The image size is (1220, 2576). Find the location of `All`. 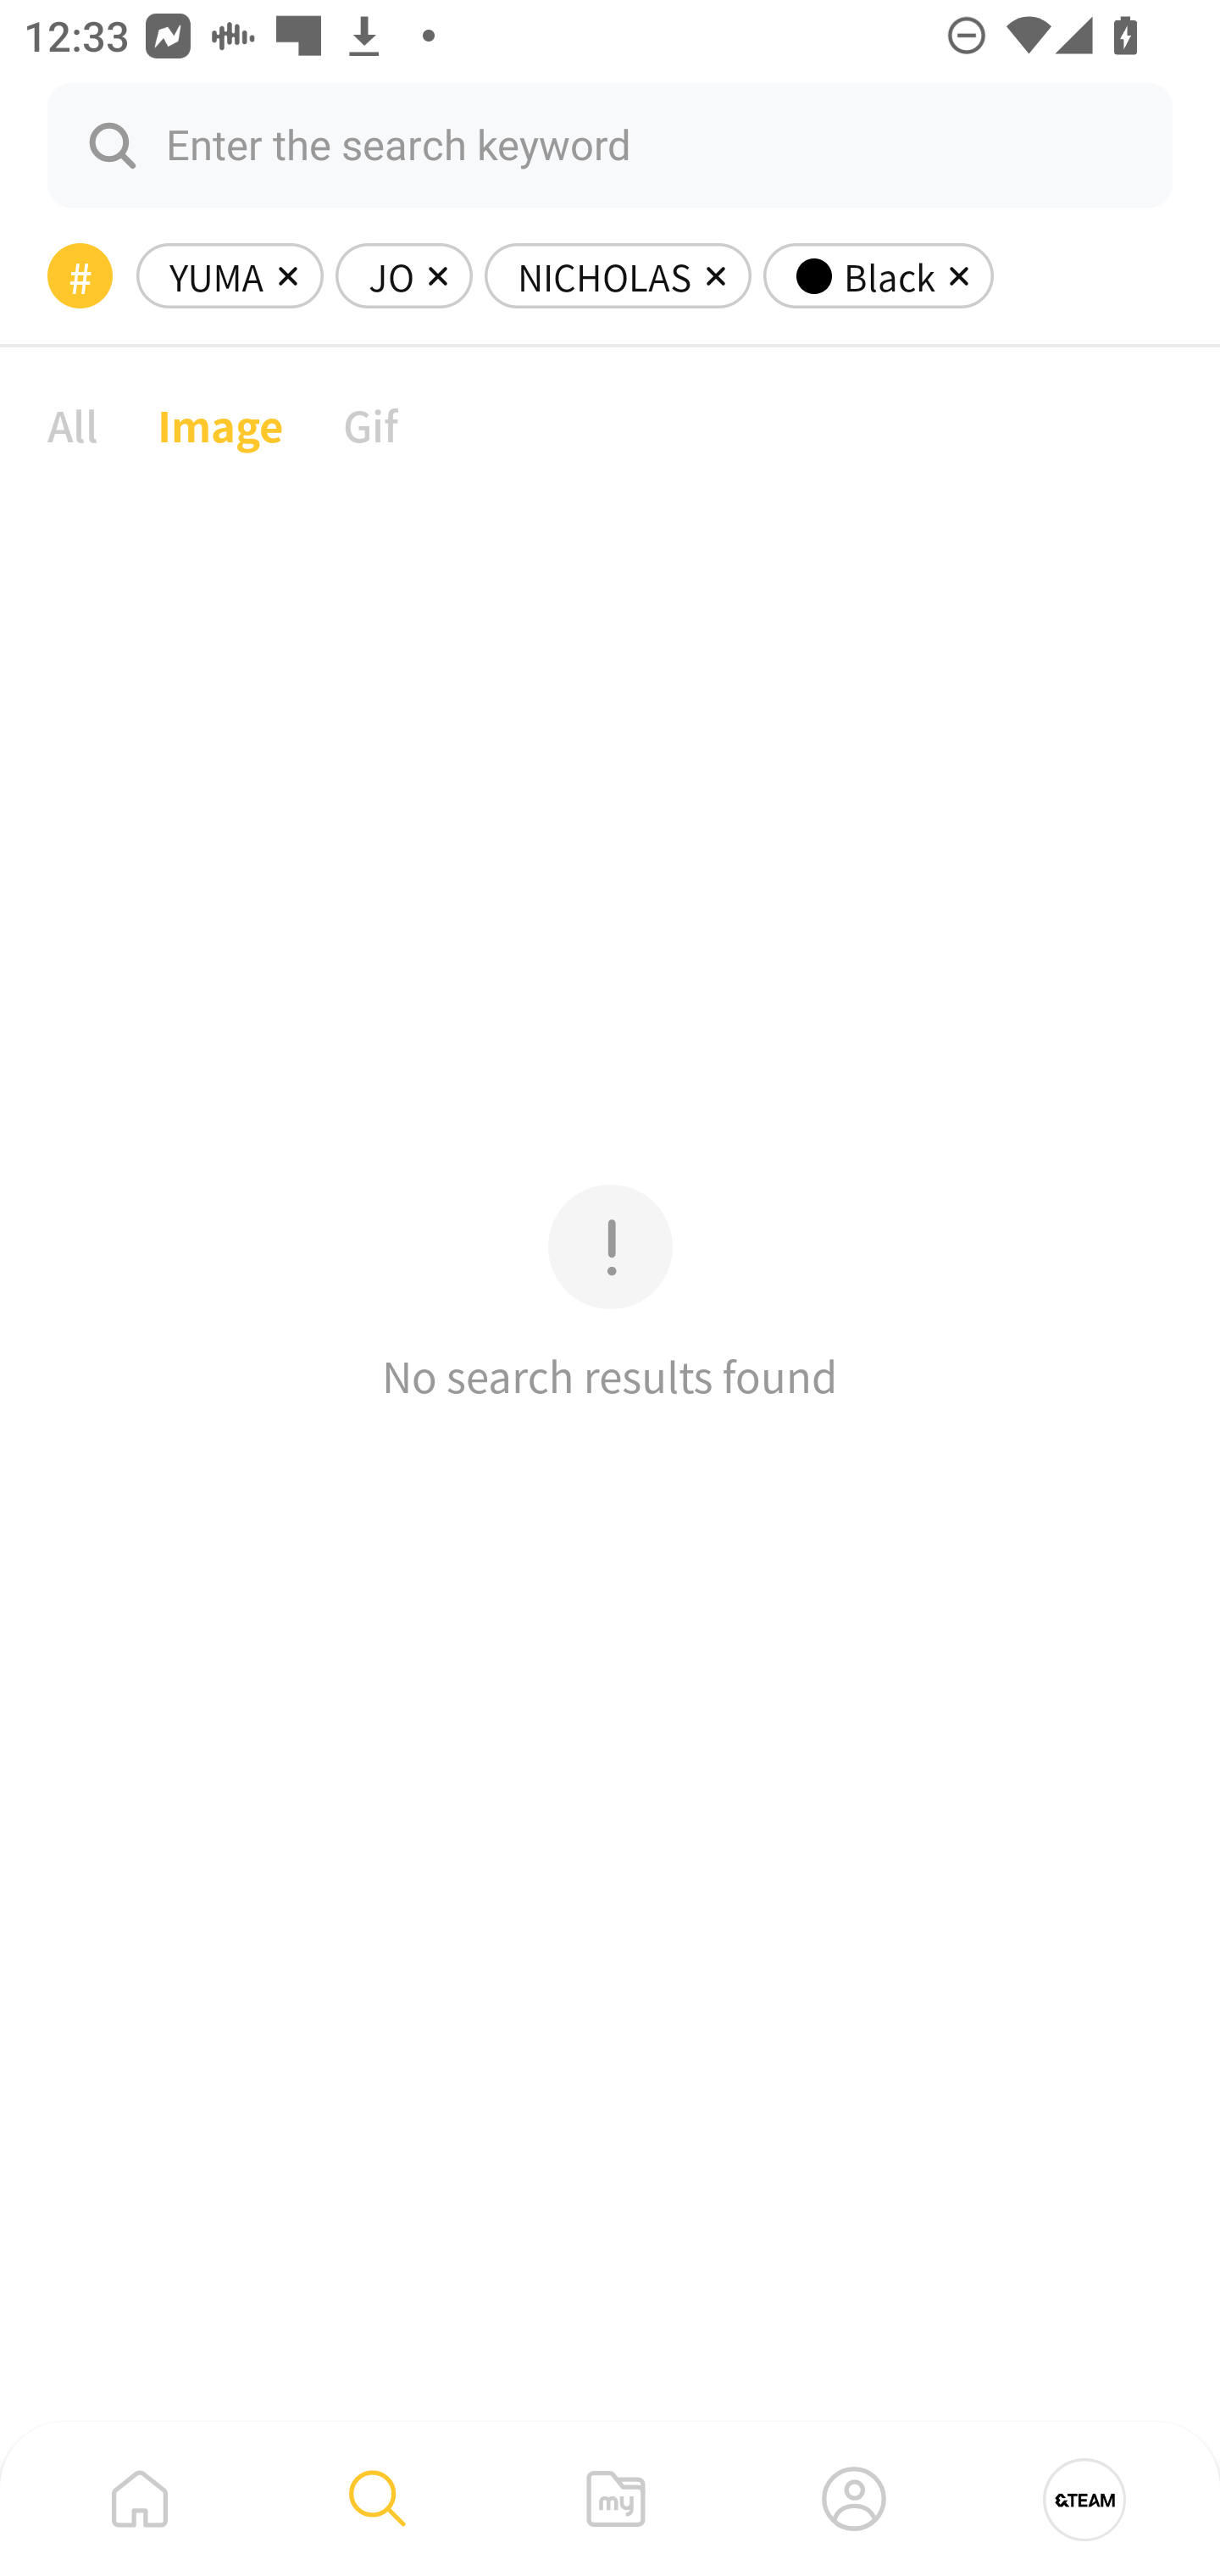

All is located at coordinates (73, 424).